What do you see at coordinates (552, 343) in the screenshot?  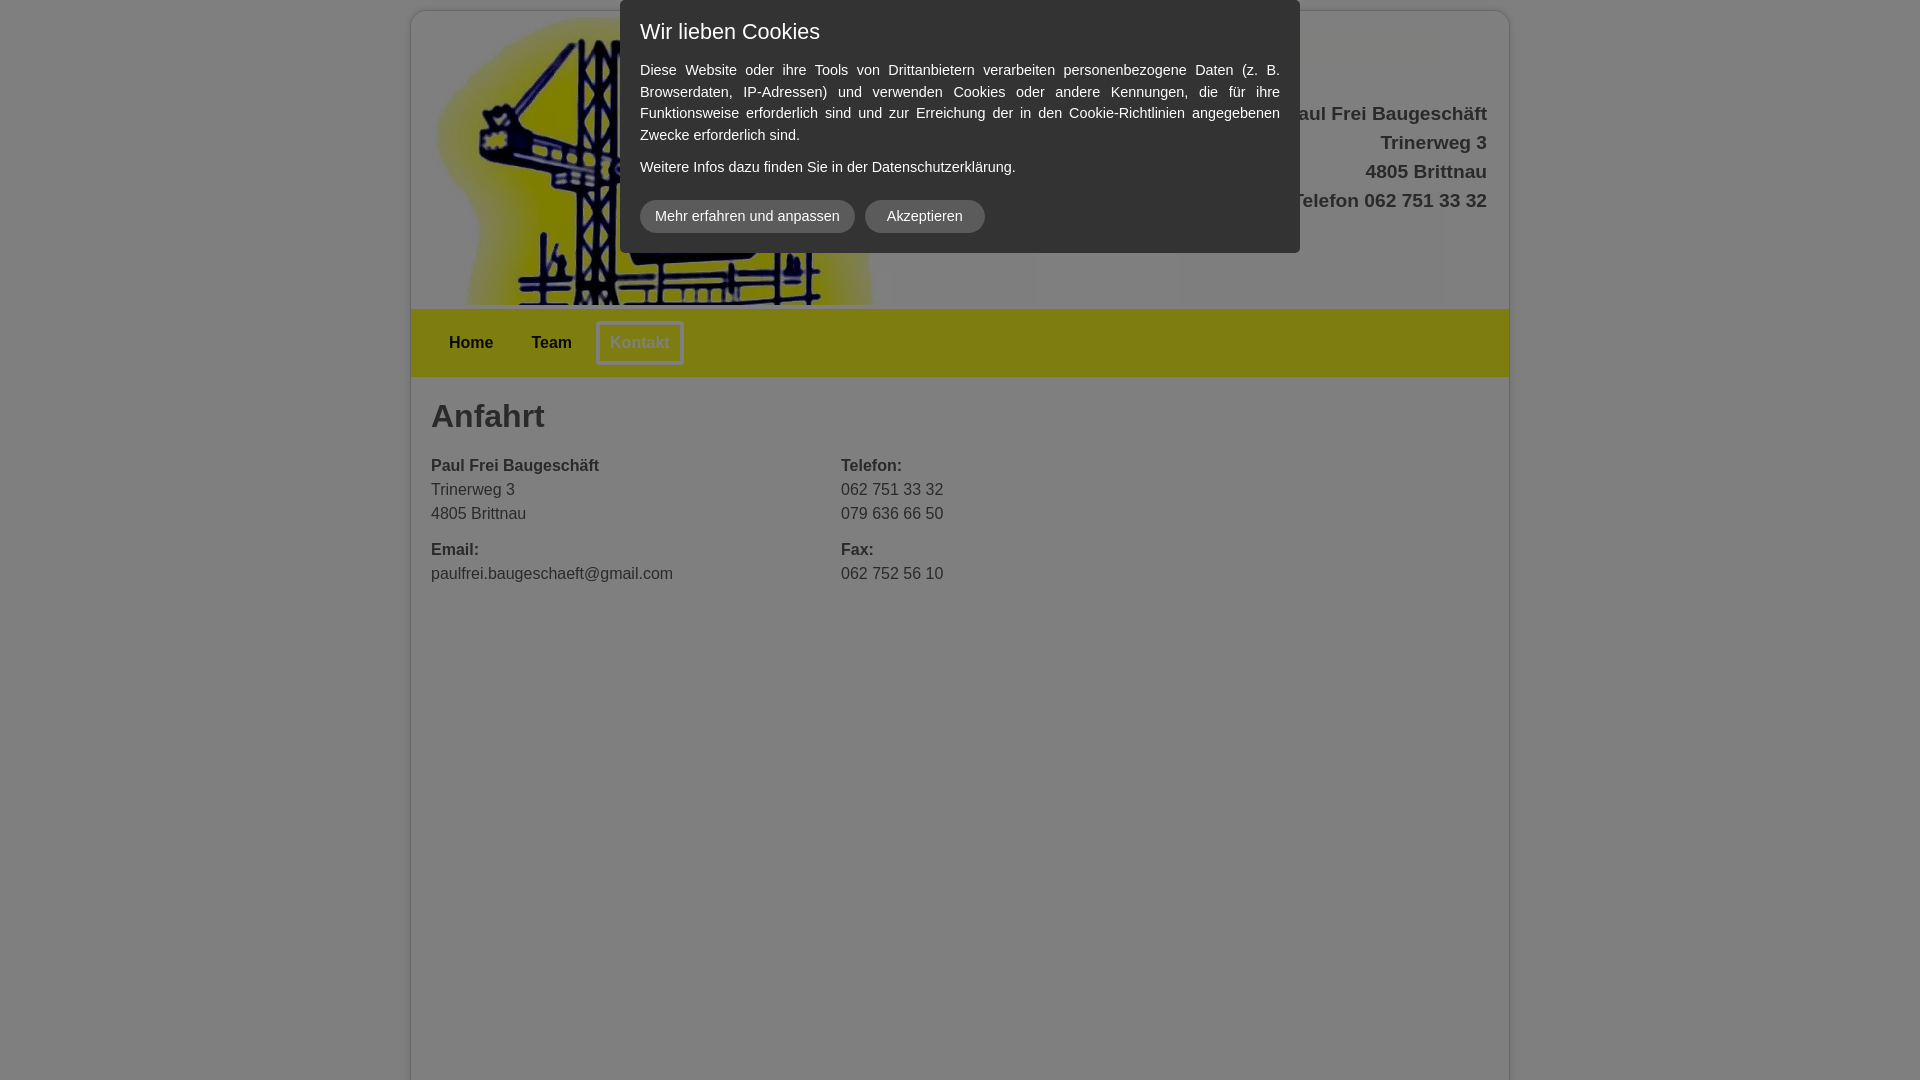 I see `Team` at bounding box center [552, 343].